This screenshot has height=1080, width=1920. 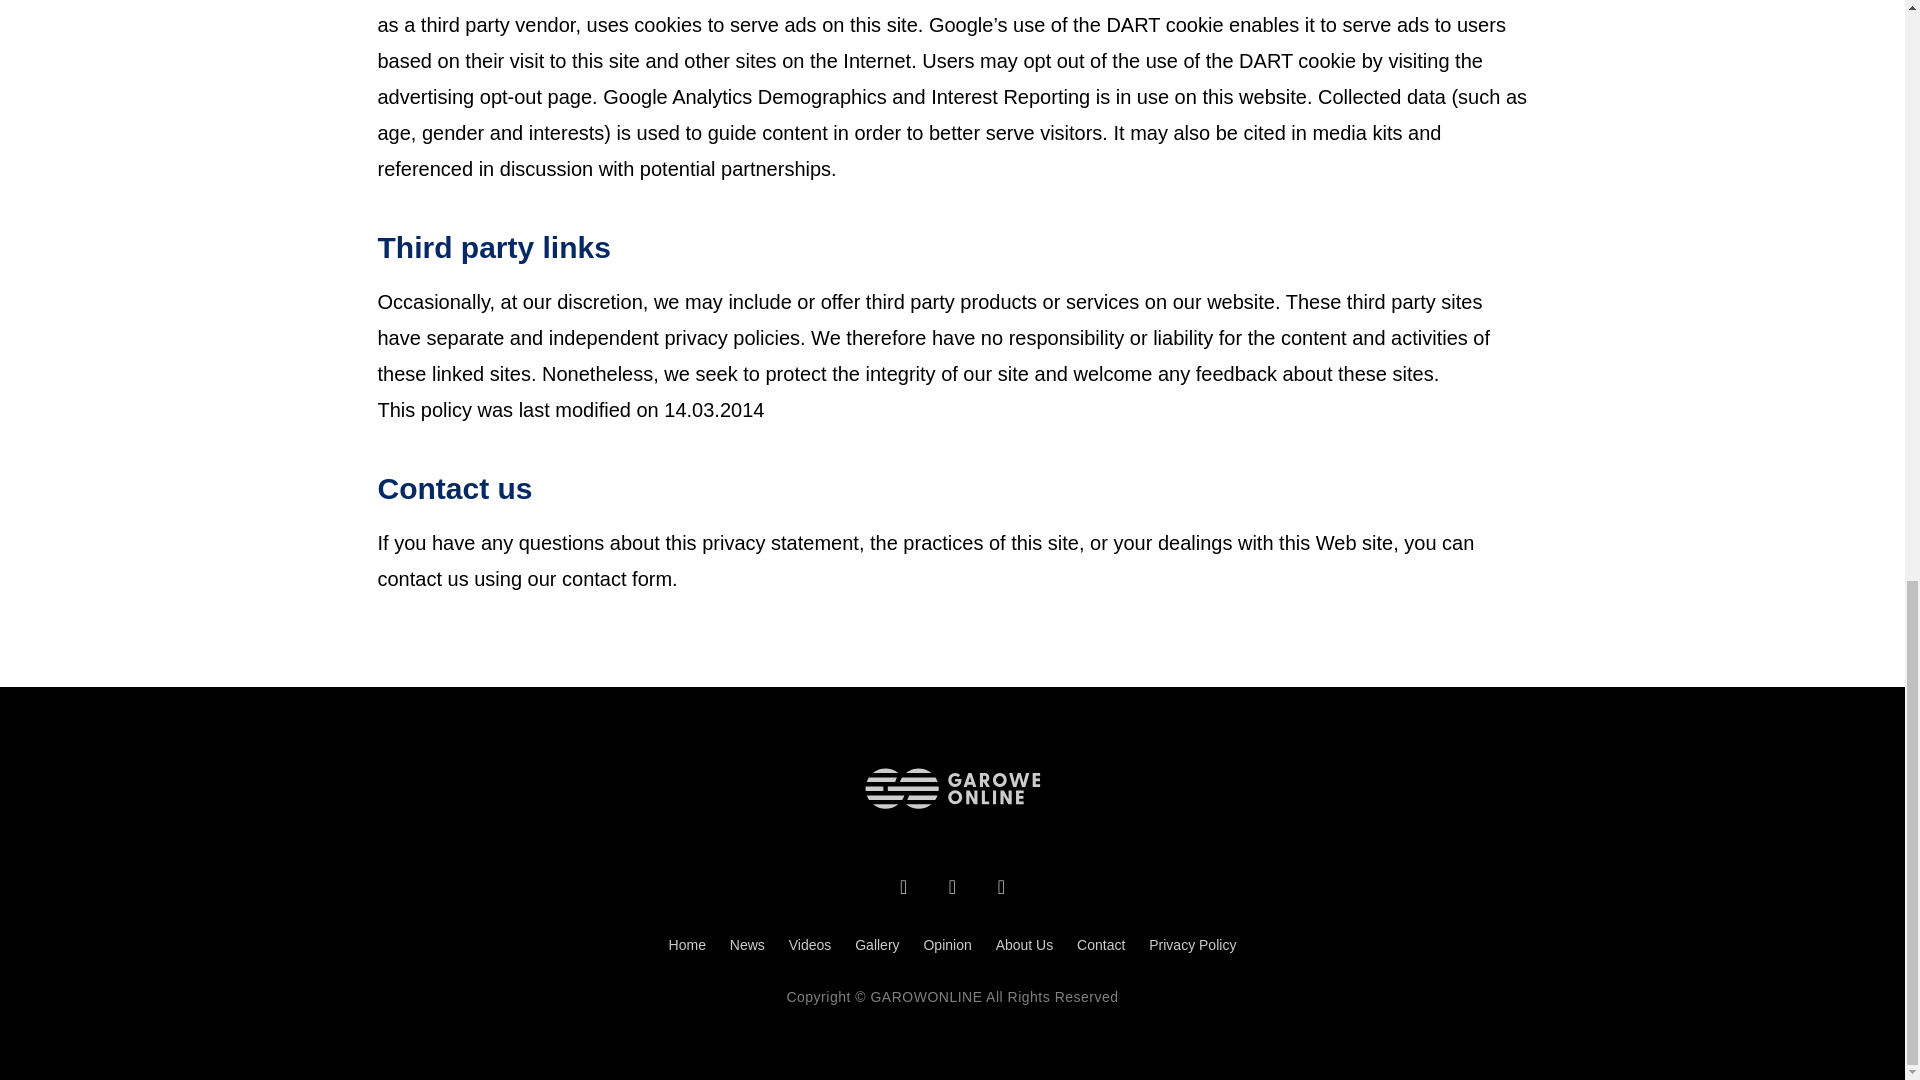 What do you see at coordinates (747, 945) in the screenshot?
I see `News` at bounding box center [747, 945].